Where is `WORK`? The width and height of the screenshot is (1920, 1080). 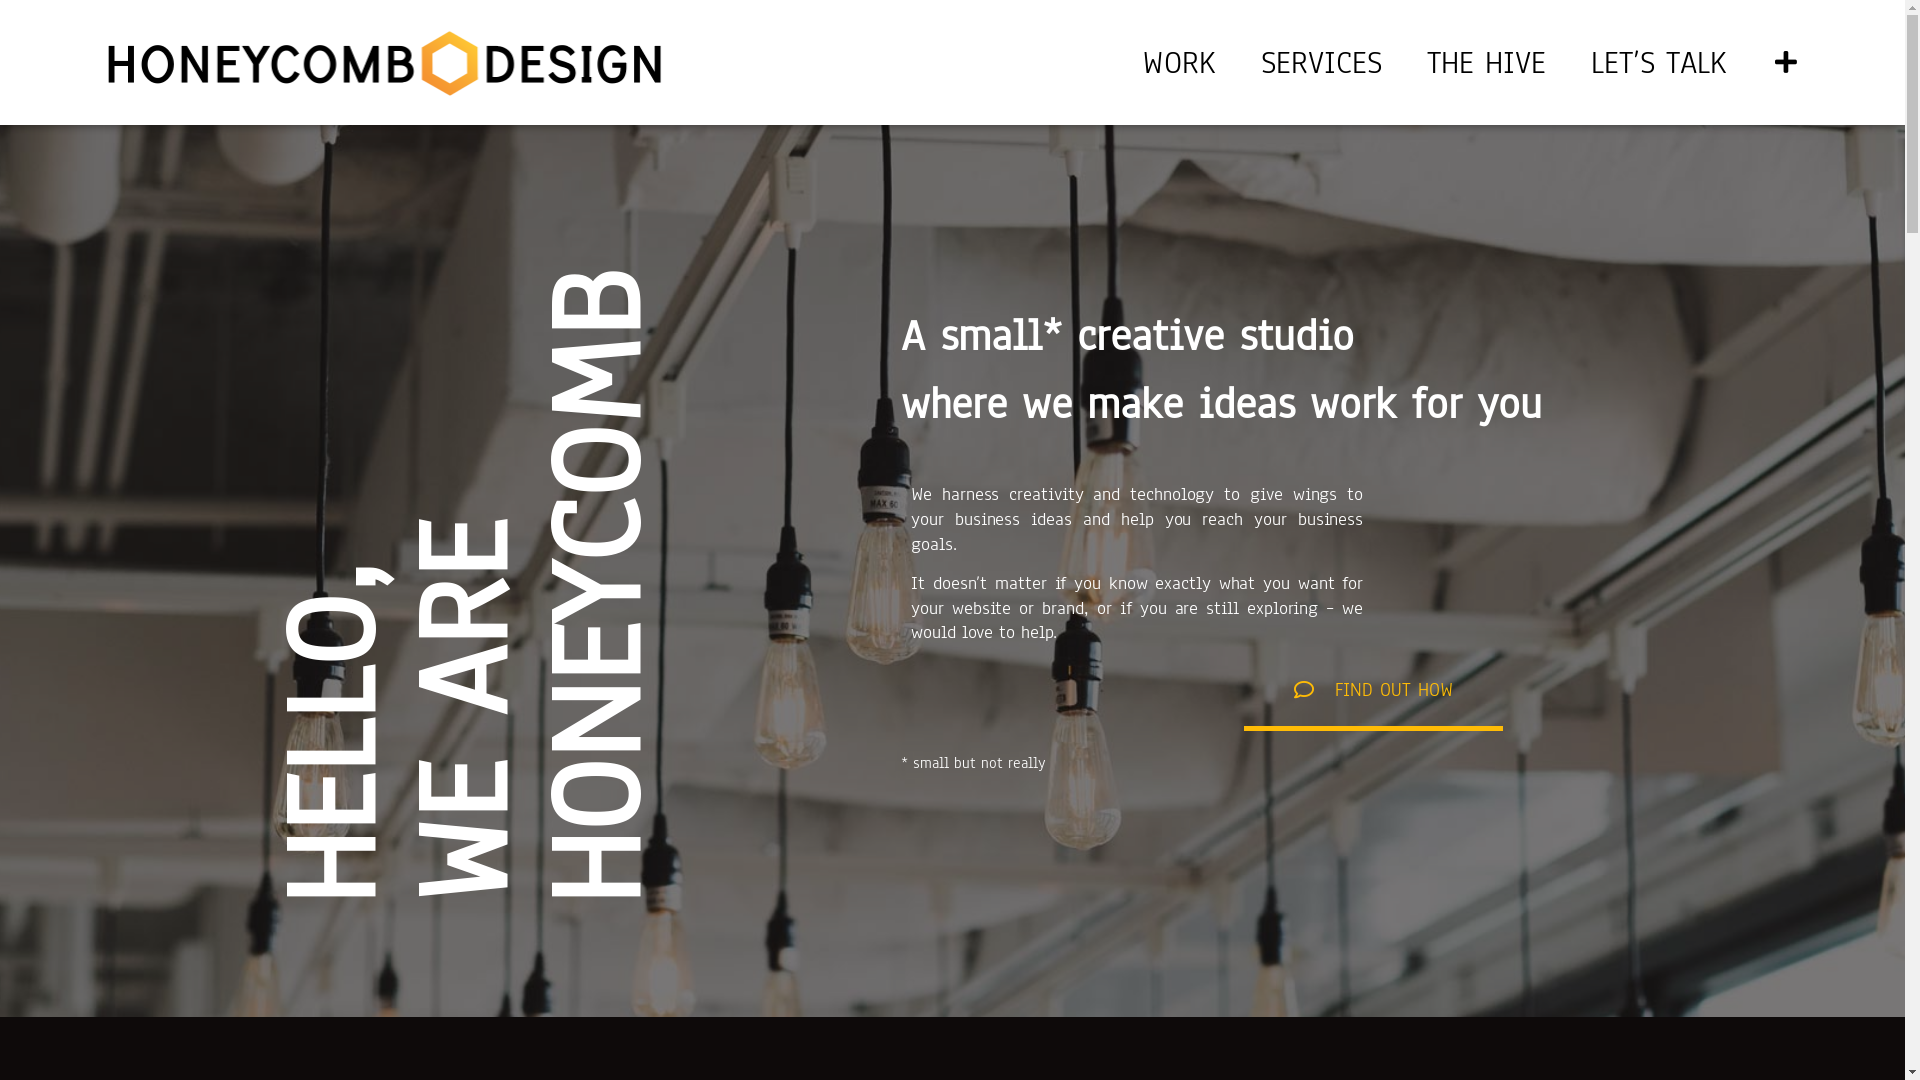 WORK is located at coordinates (1179, 63).